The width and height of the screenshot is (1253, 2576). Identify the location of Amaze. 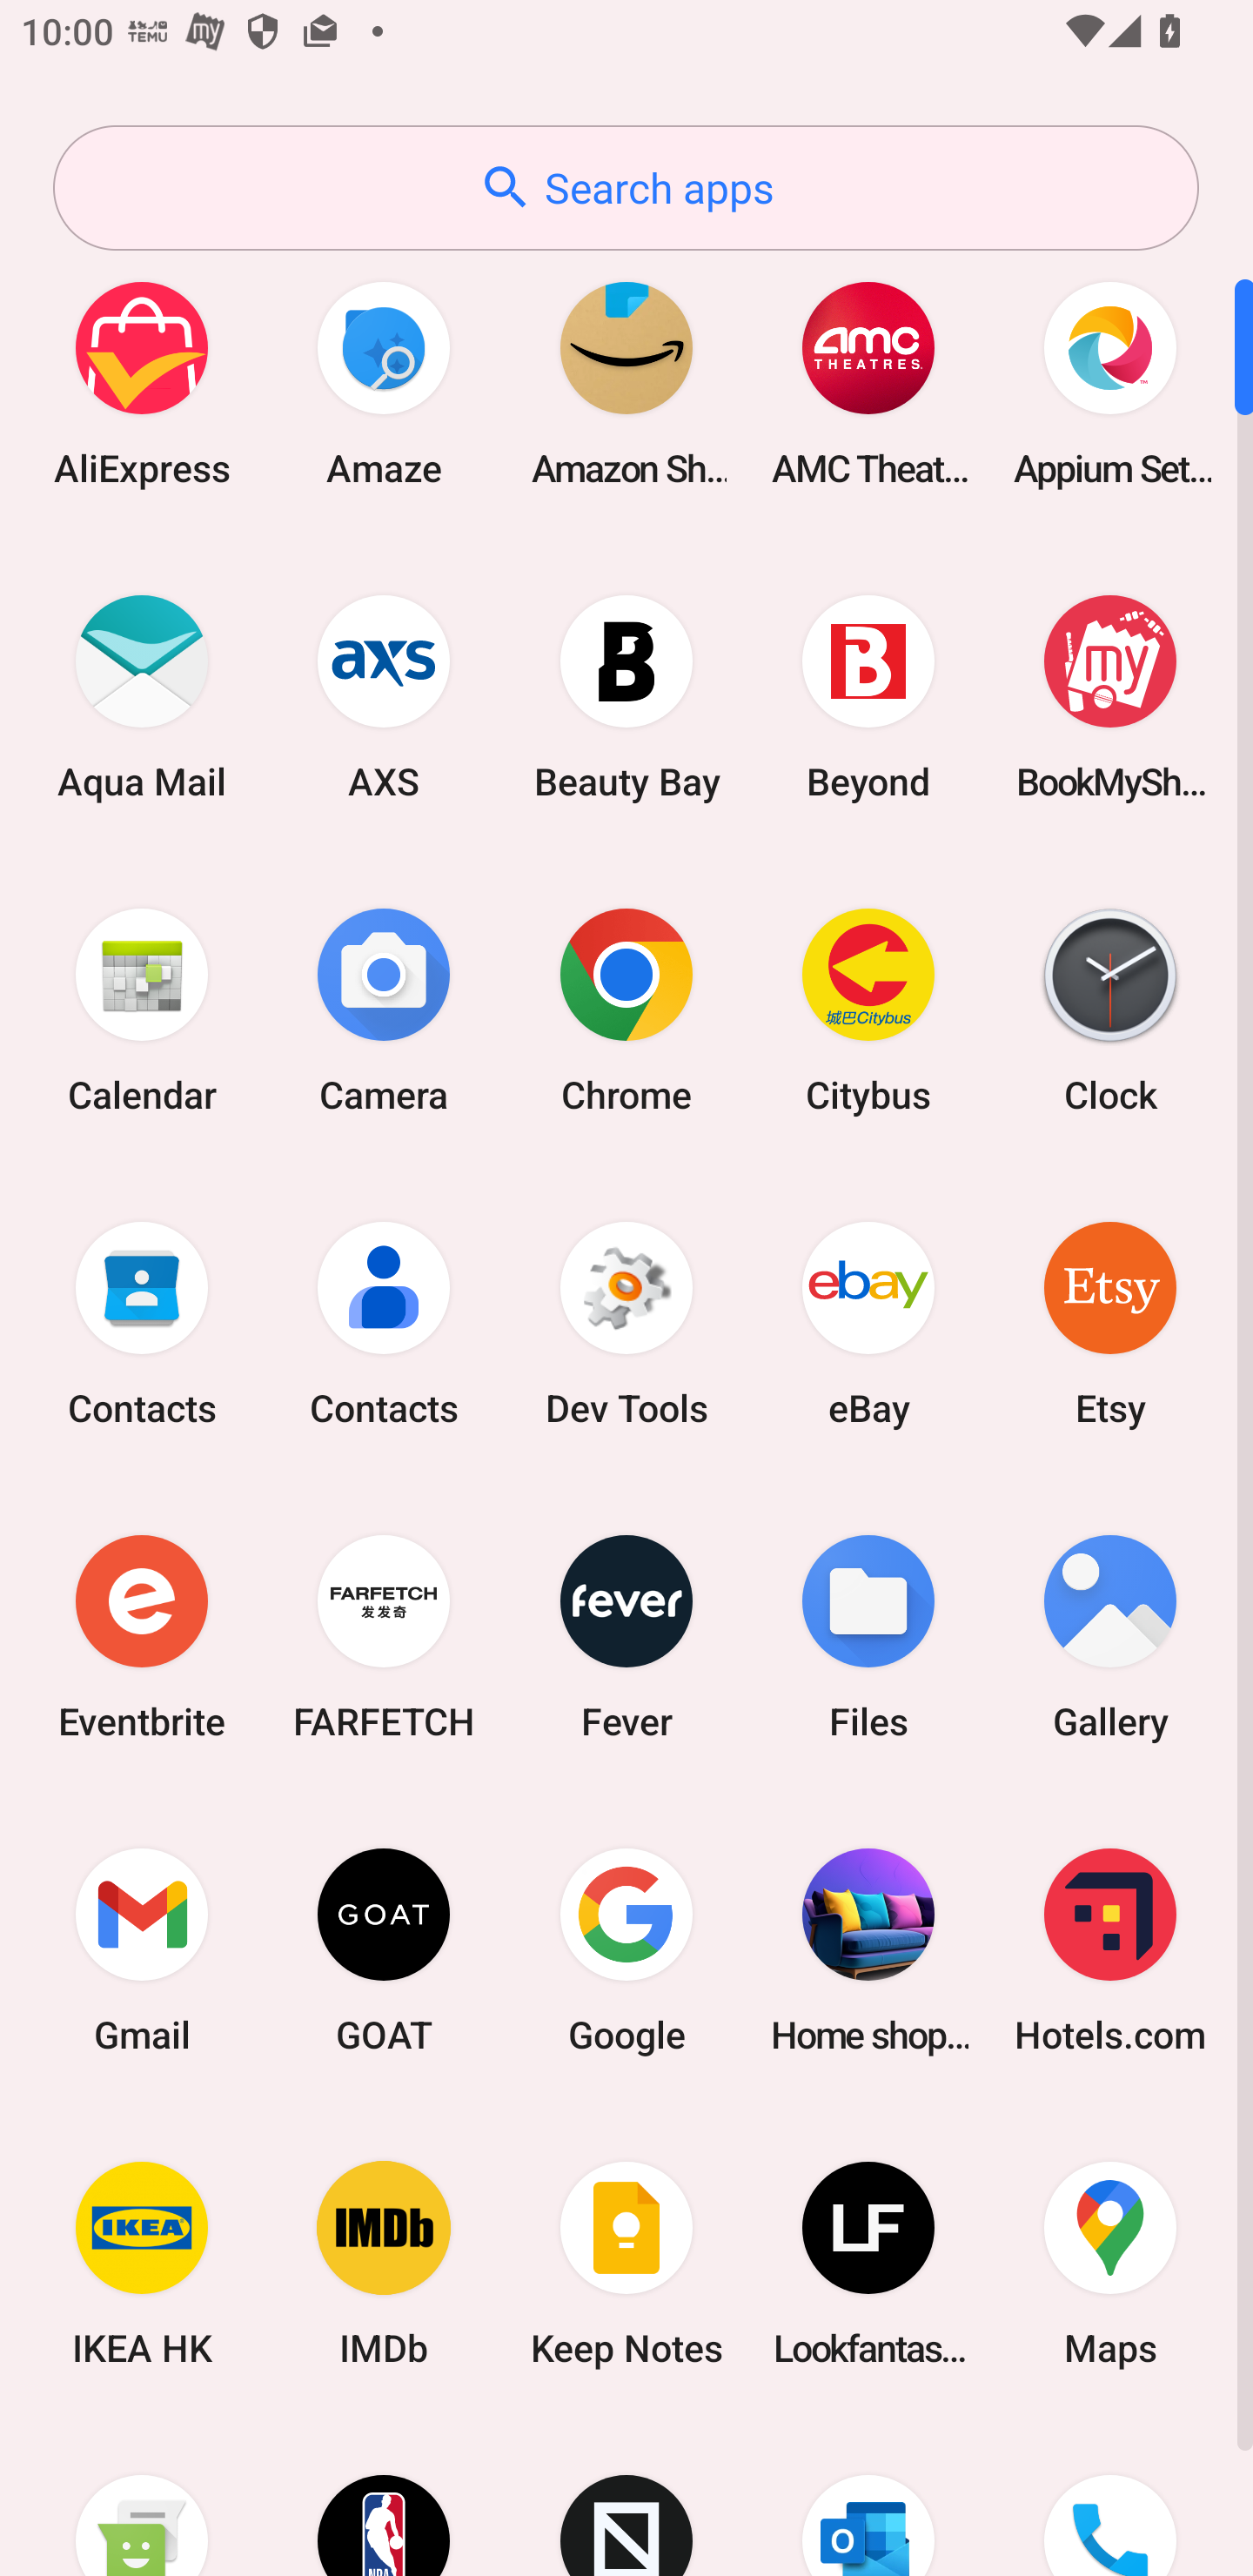
(384, 383).